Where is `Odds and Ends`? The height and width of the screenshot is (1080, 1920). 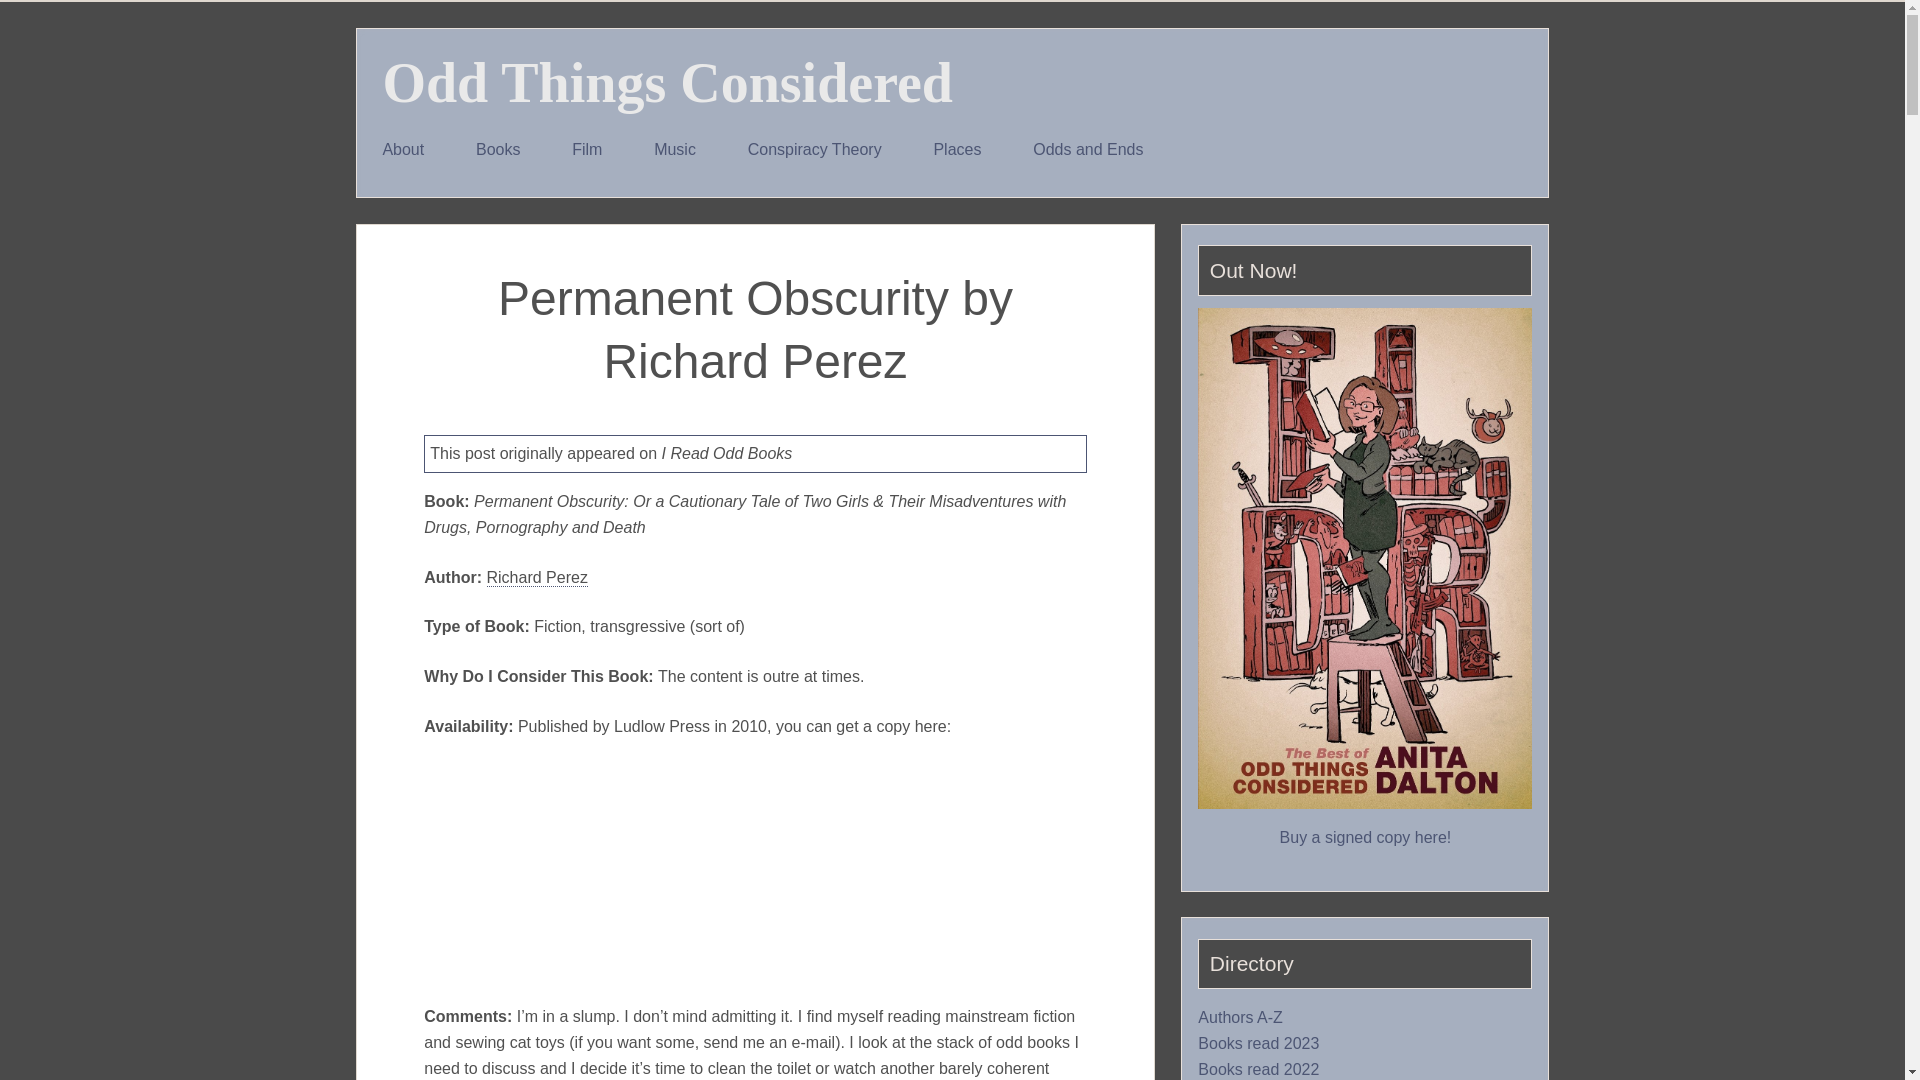
Odds and Ends is located at coordinates (1088, 150).